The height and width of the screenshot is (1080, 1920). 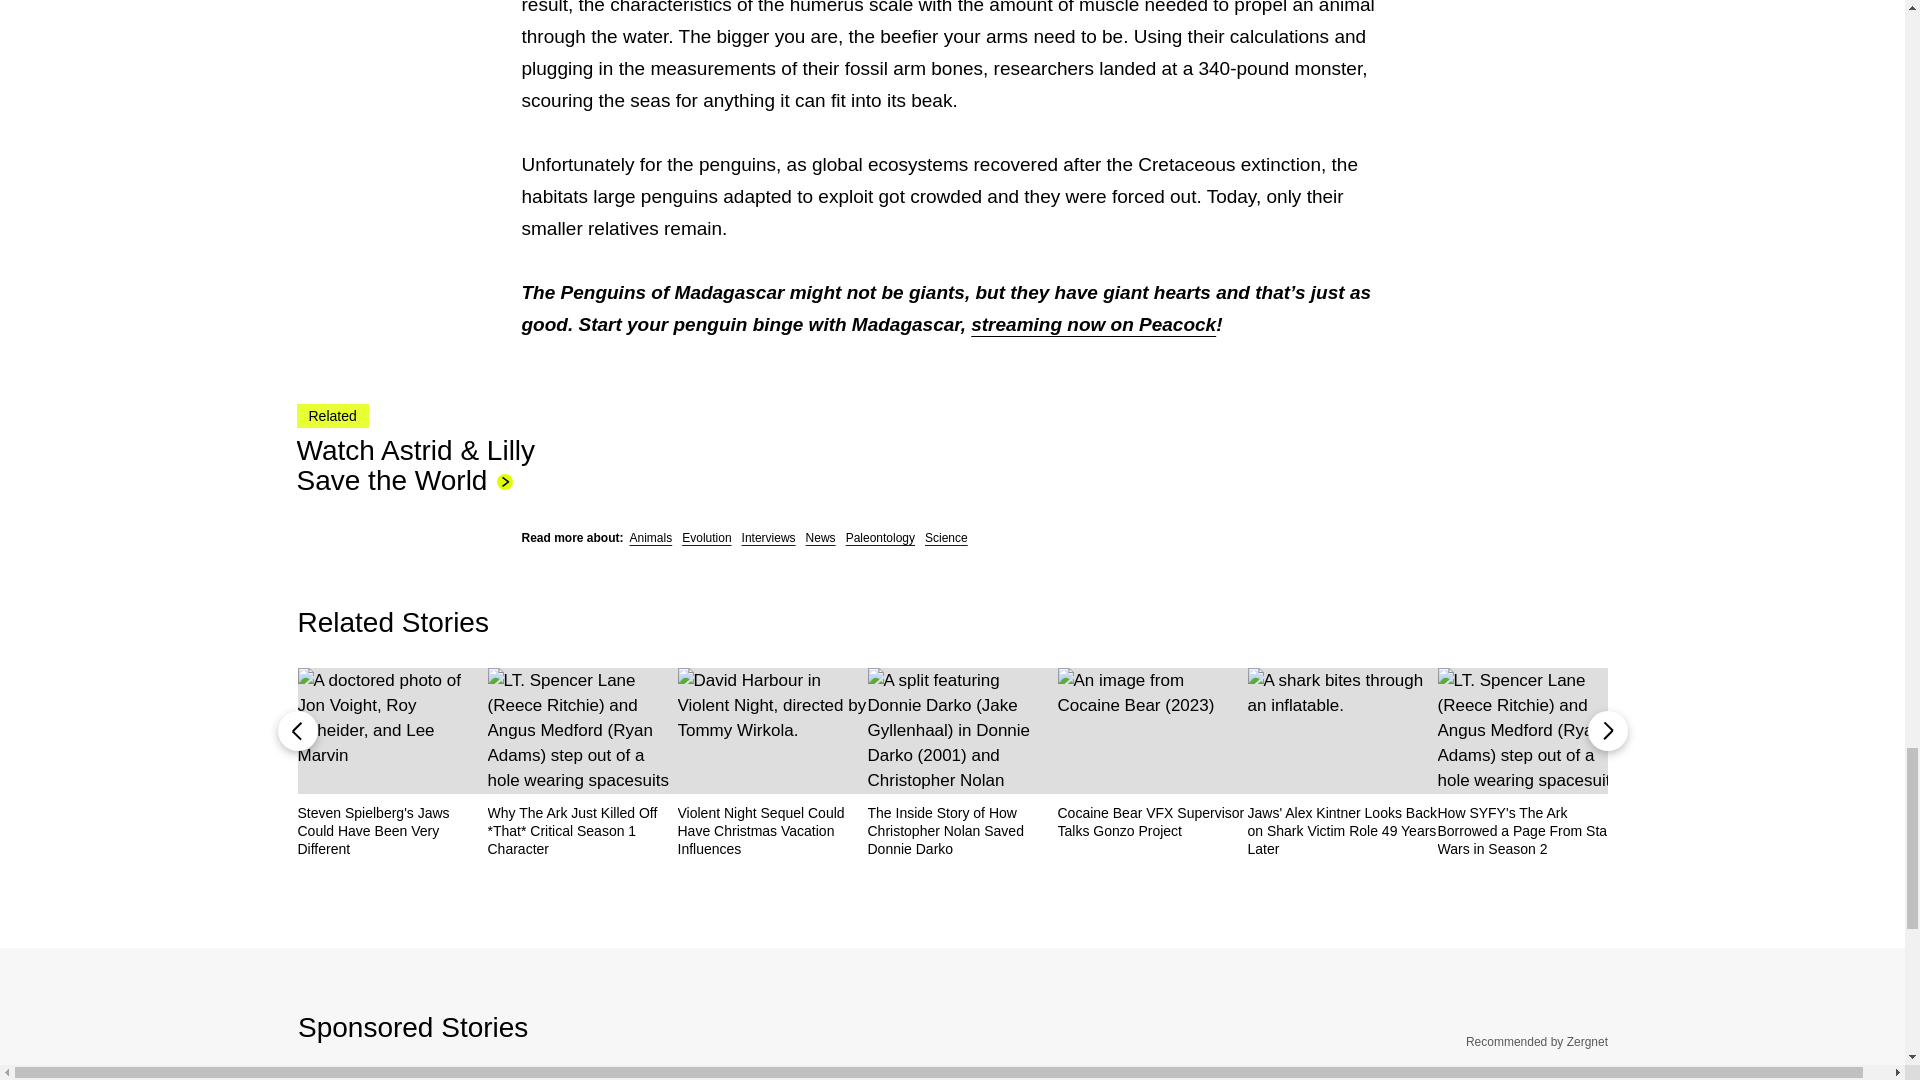 What do you see at coordinates (820, 538) in the screenshot?
I see `News` at bounding box center [820, 538].